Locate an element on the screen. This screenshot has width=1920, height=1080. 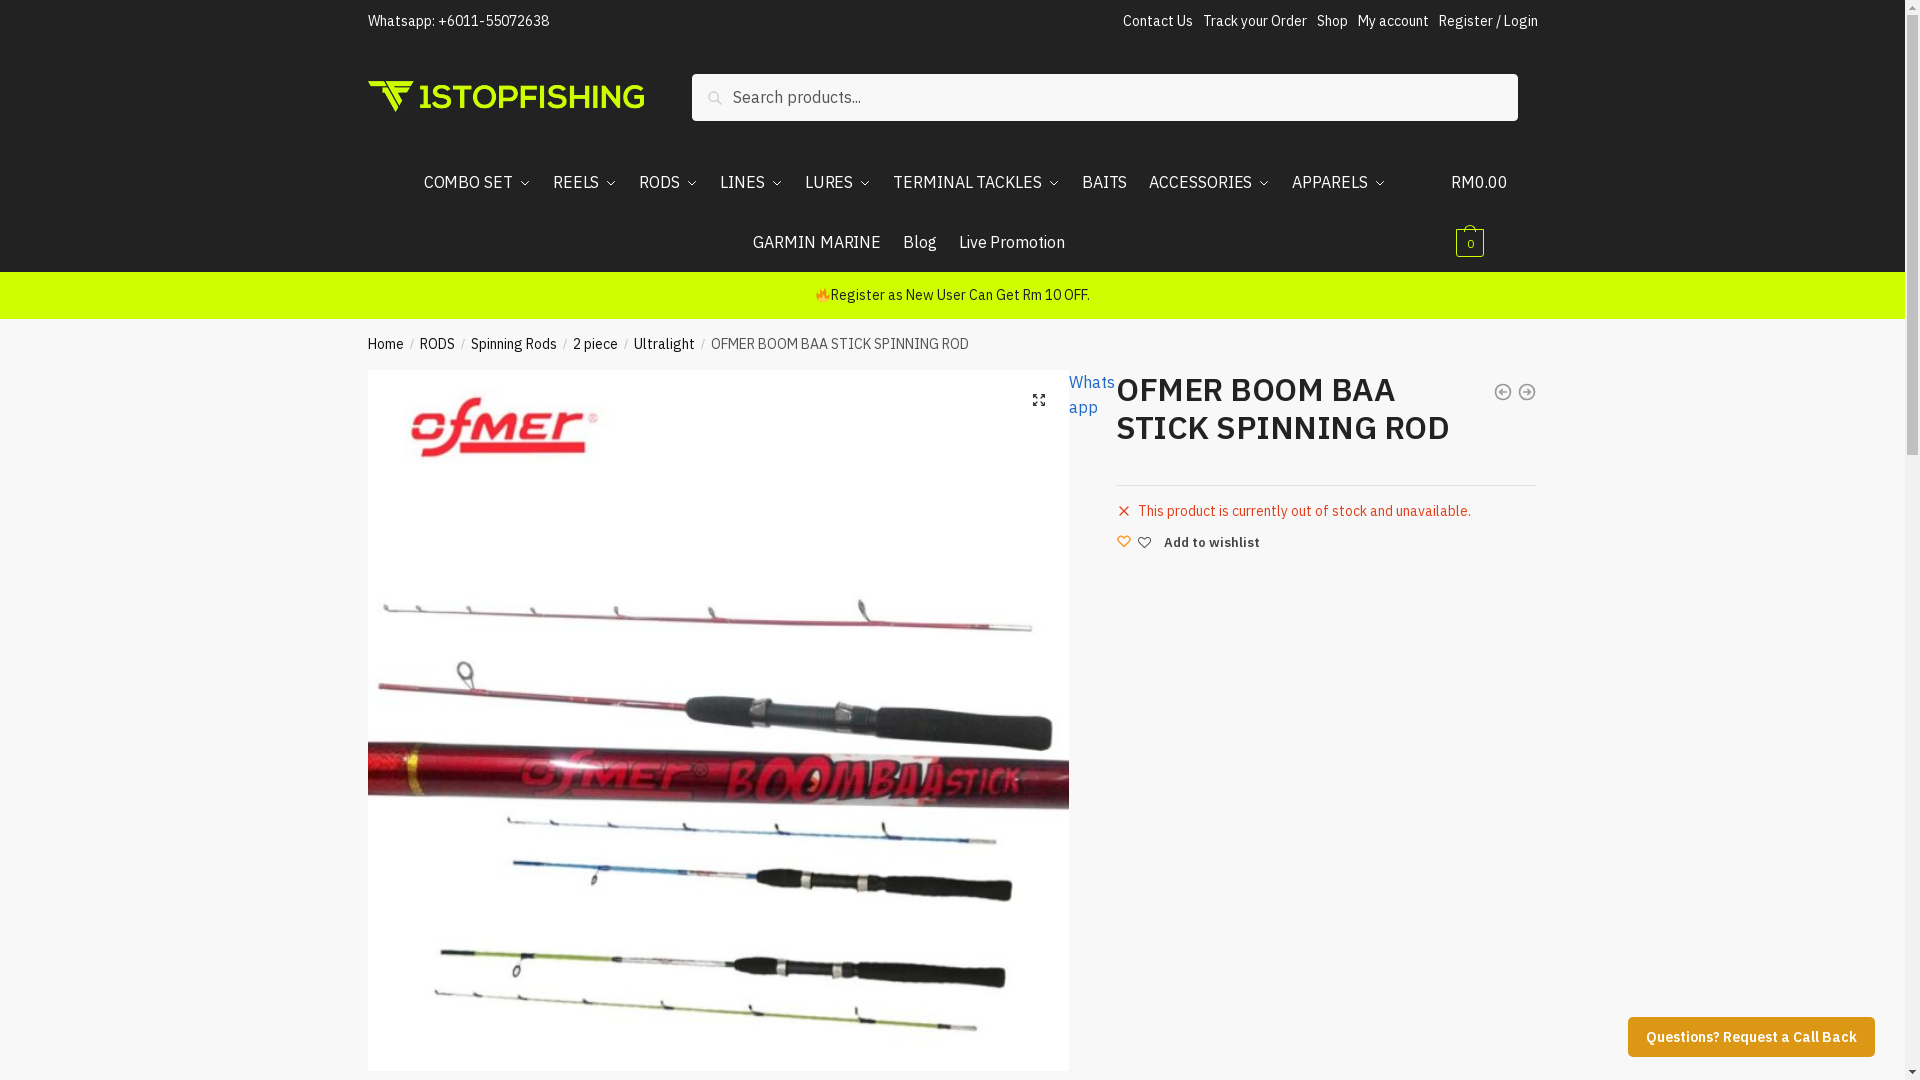
REELS is located at coordinates (585, 182).